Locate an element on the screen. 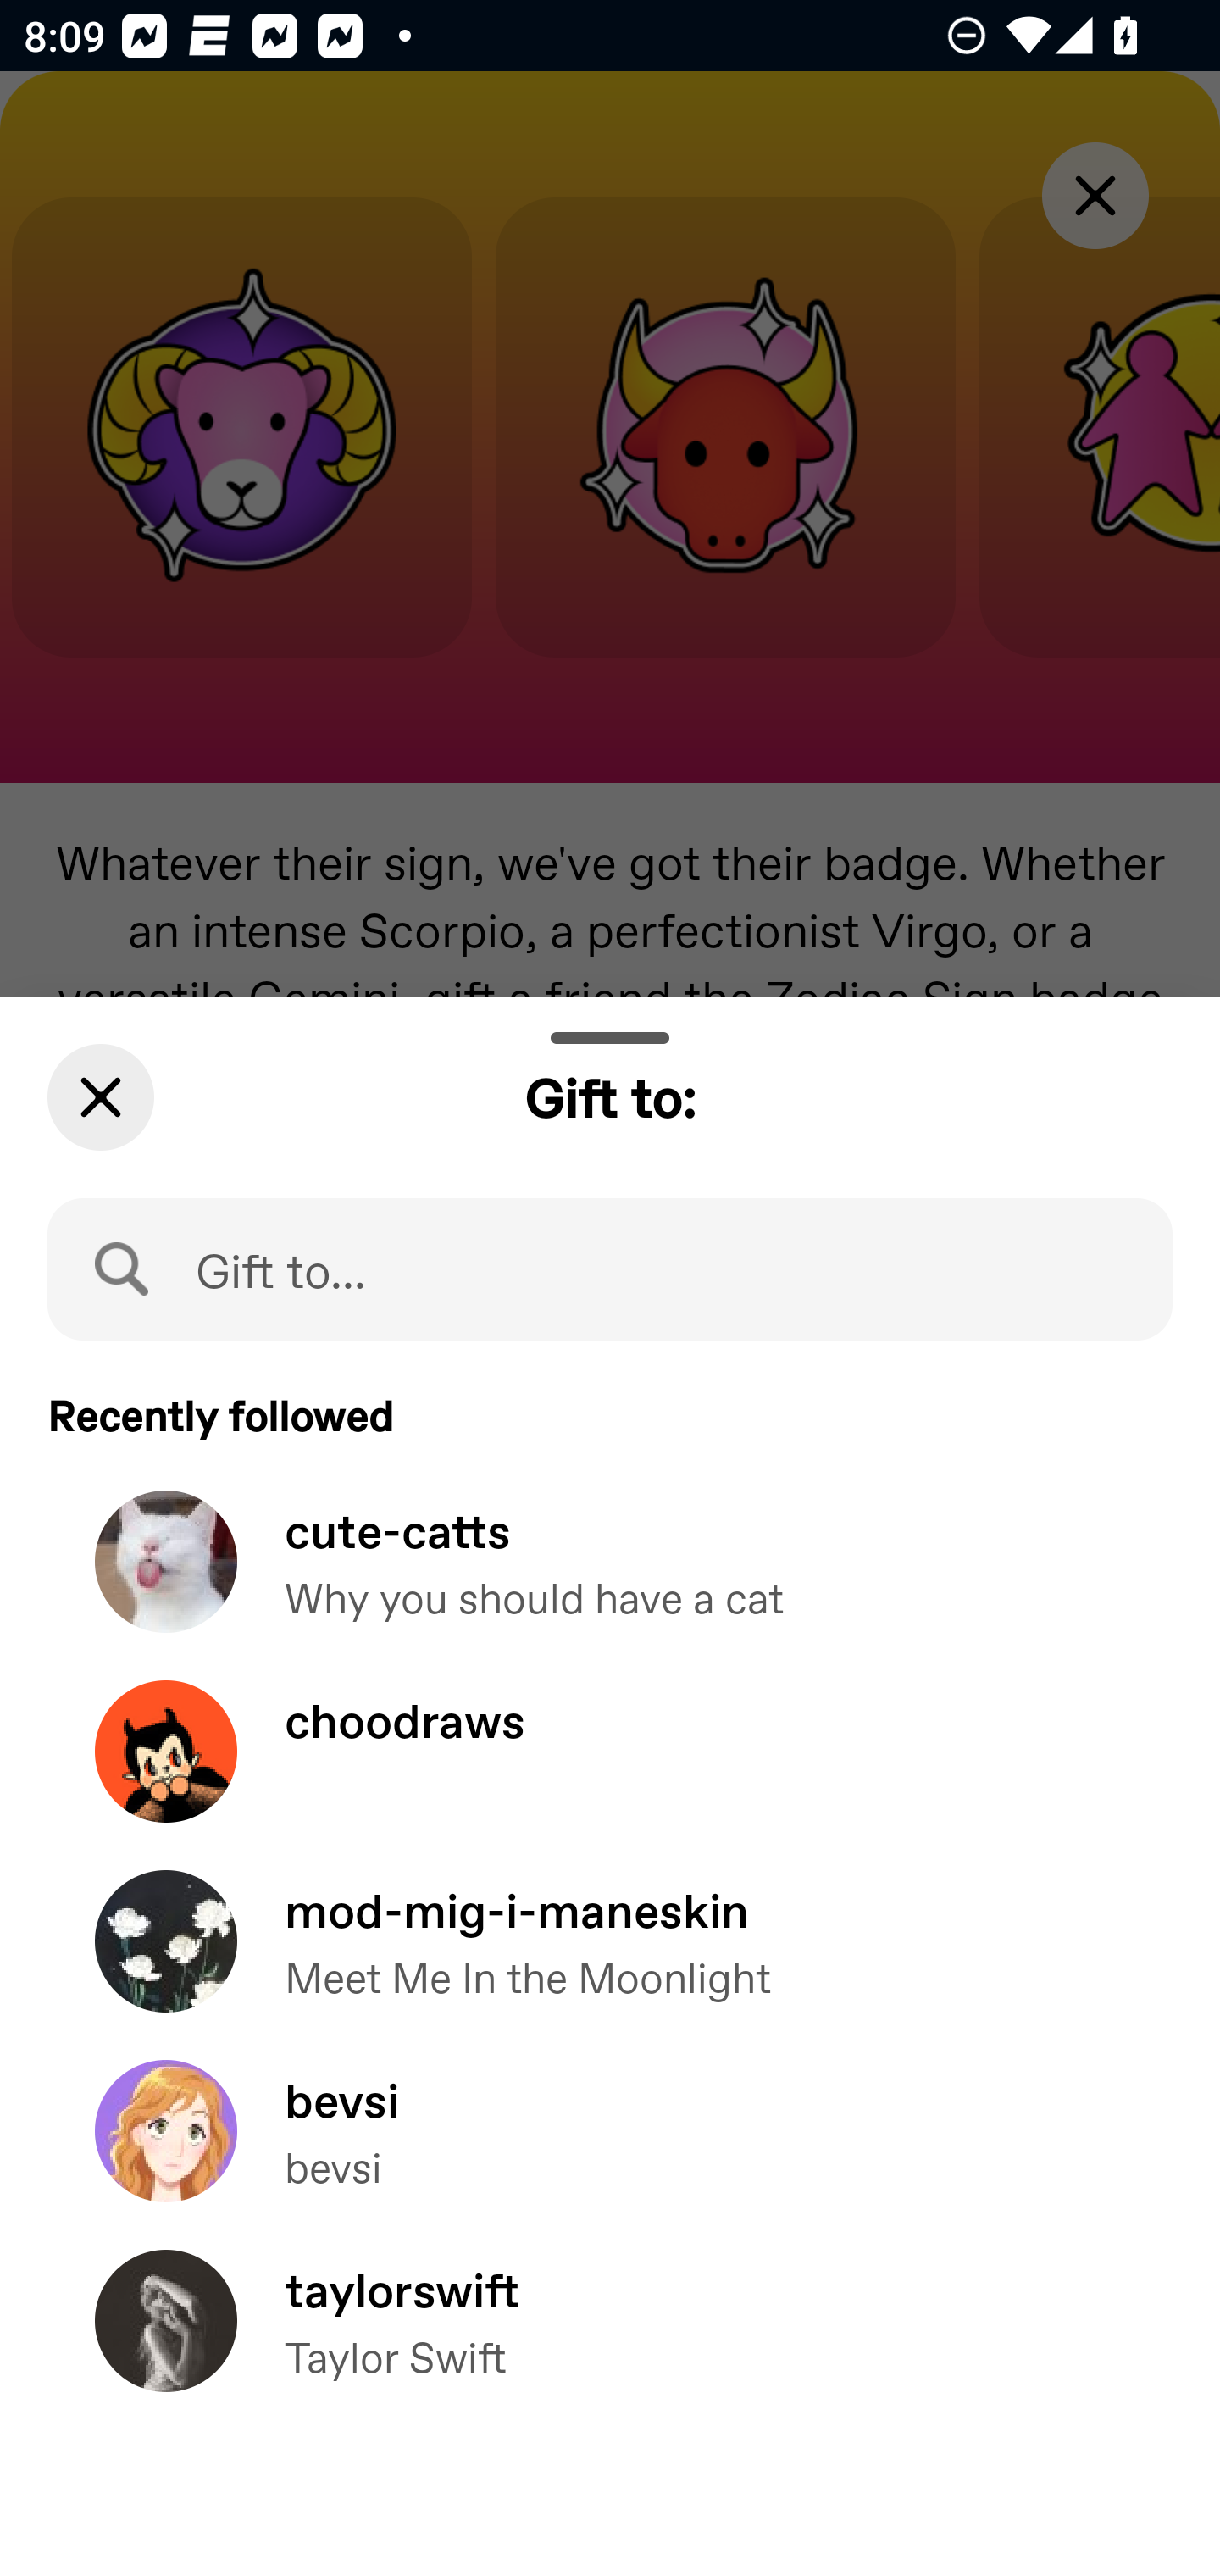 This screenshot has width=1220, height=2576. Gift to... is located at coordinates (610, 1268).